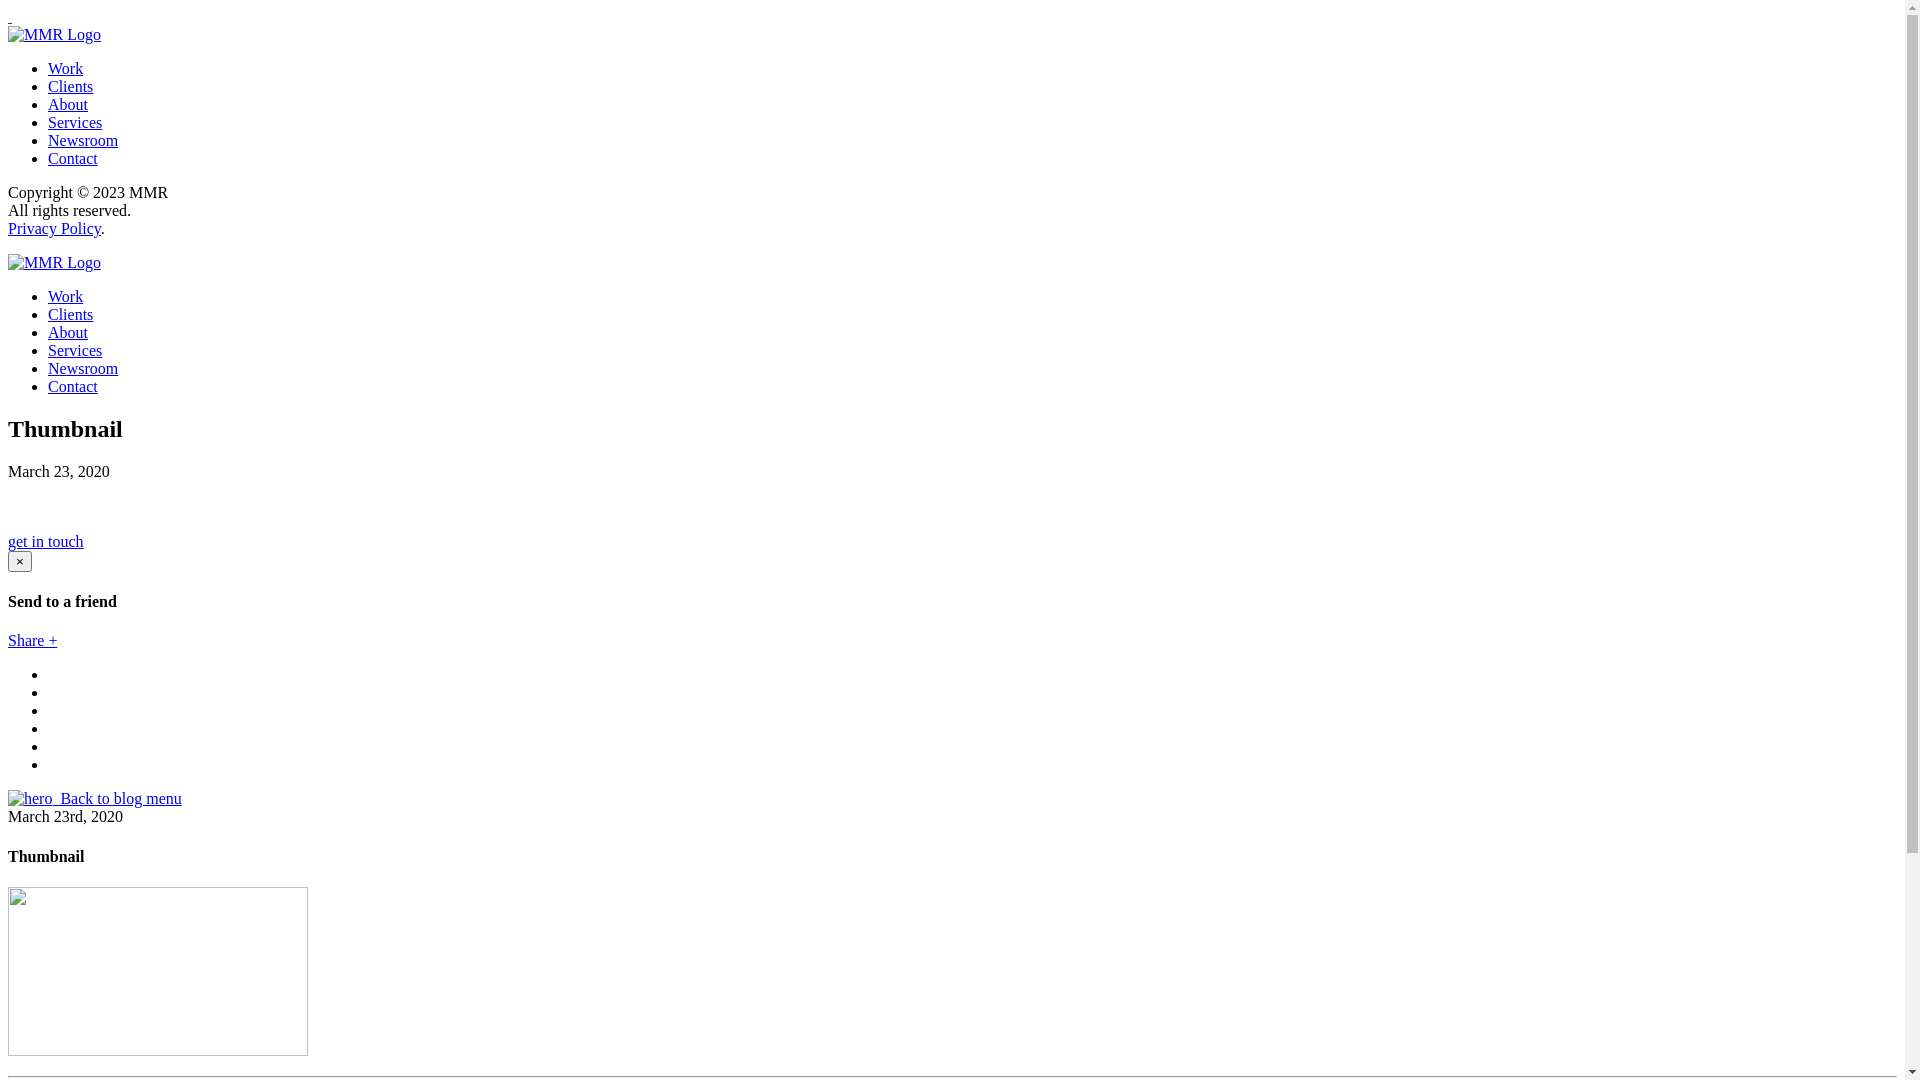 The height and width of the screenshot is (1080, 1920). Describe the element at coordinates (83, 140) in the screenshot. I see `Newsroom` at that location.